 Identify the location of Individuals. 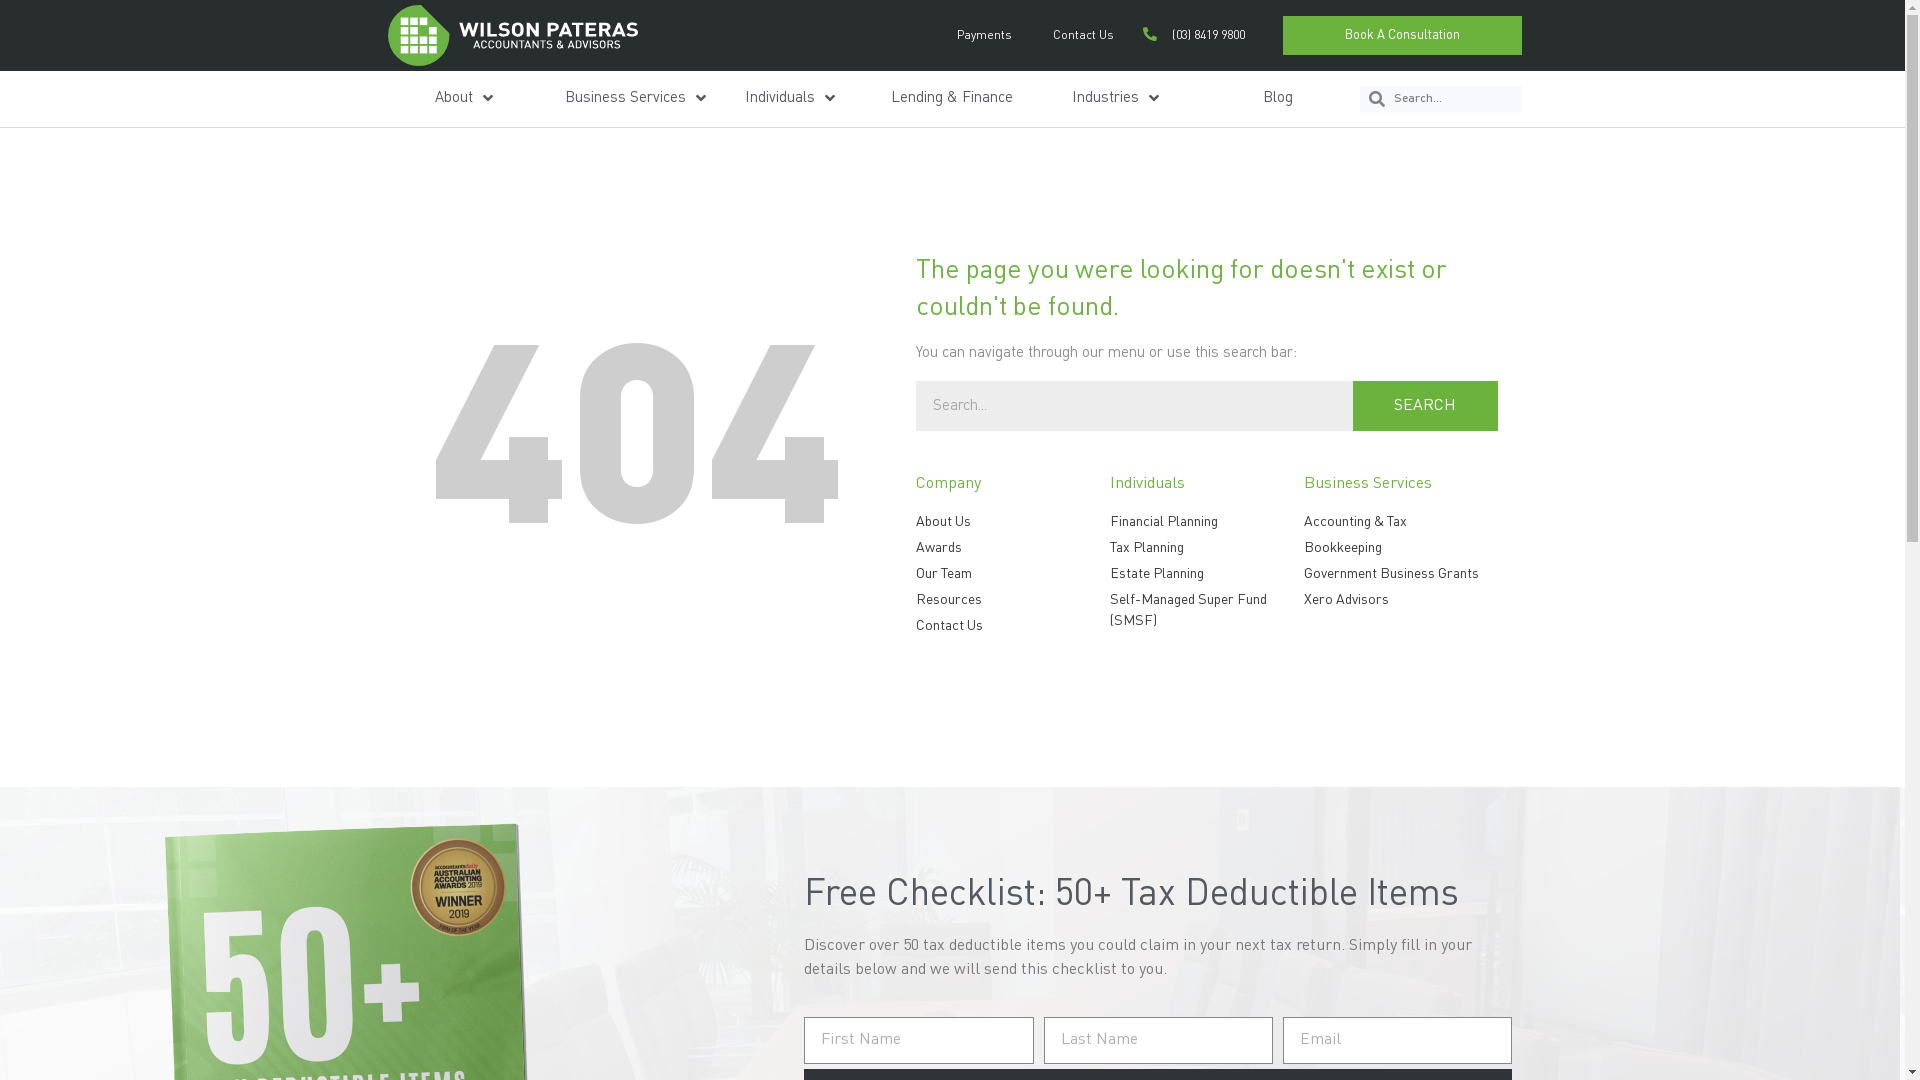
(790, 99).